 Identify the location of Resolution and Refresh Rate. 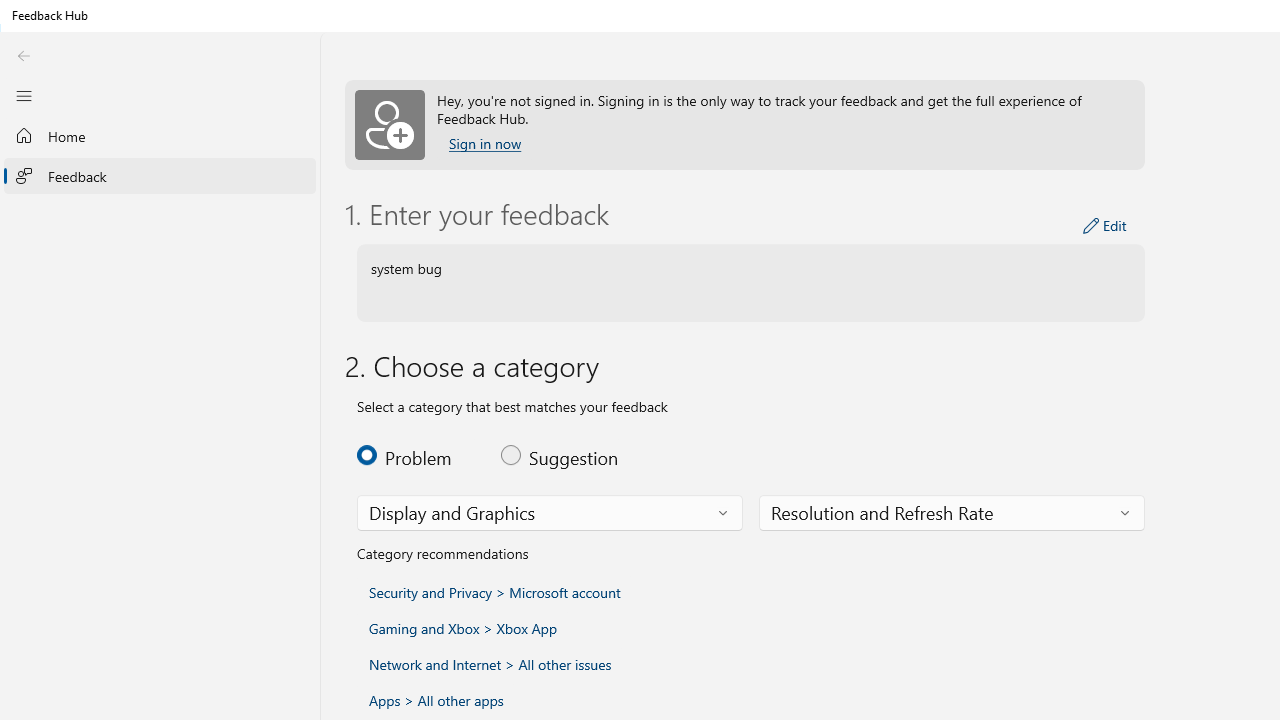
(882, 512).